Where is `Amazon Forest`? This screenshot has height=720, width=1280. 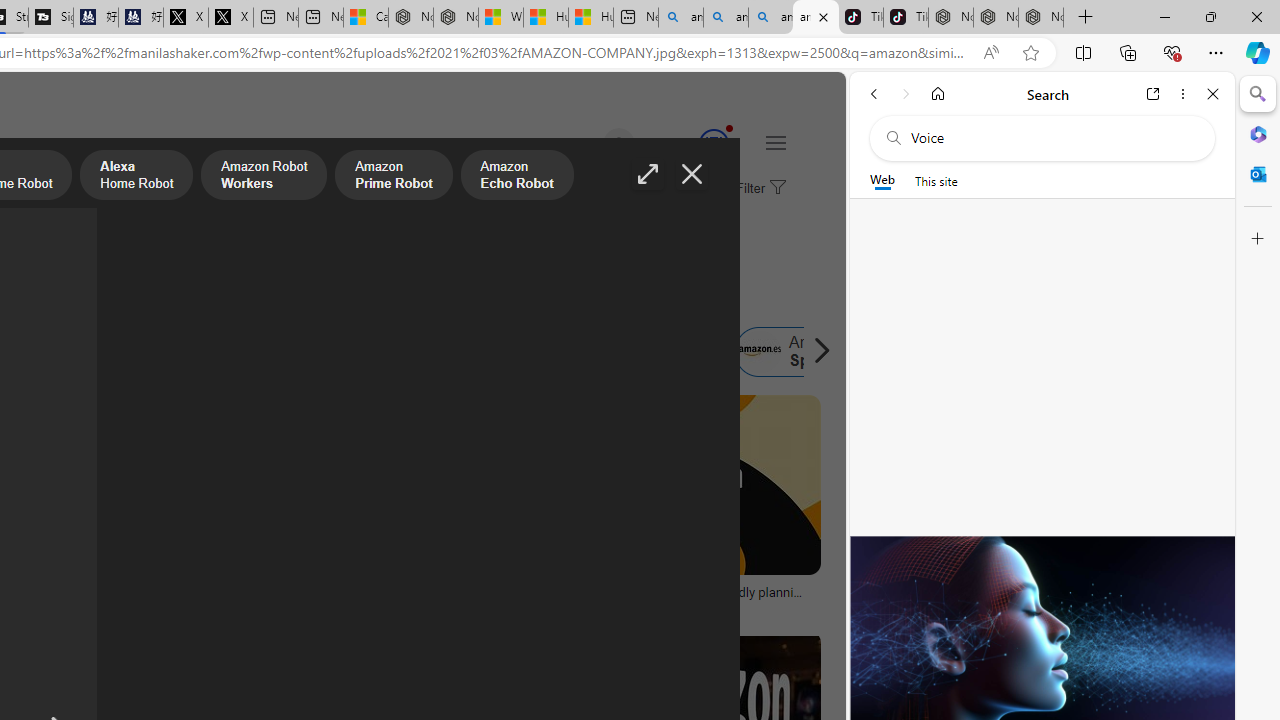 Amazon Forest is located at coordinates (476, 352).